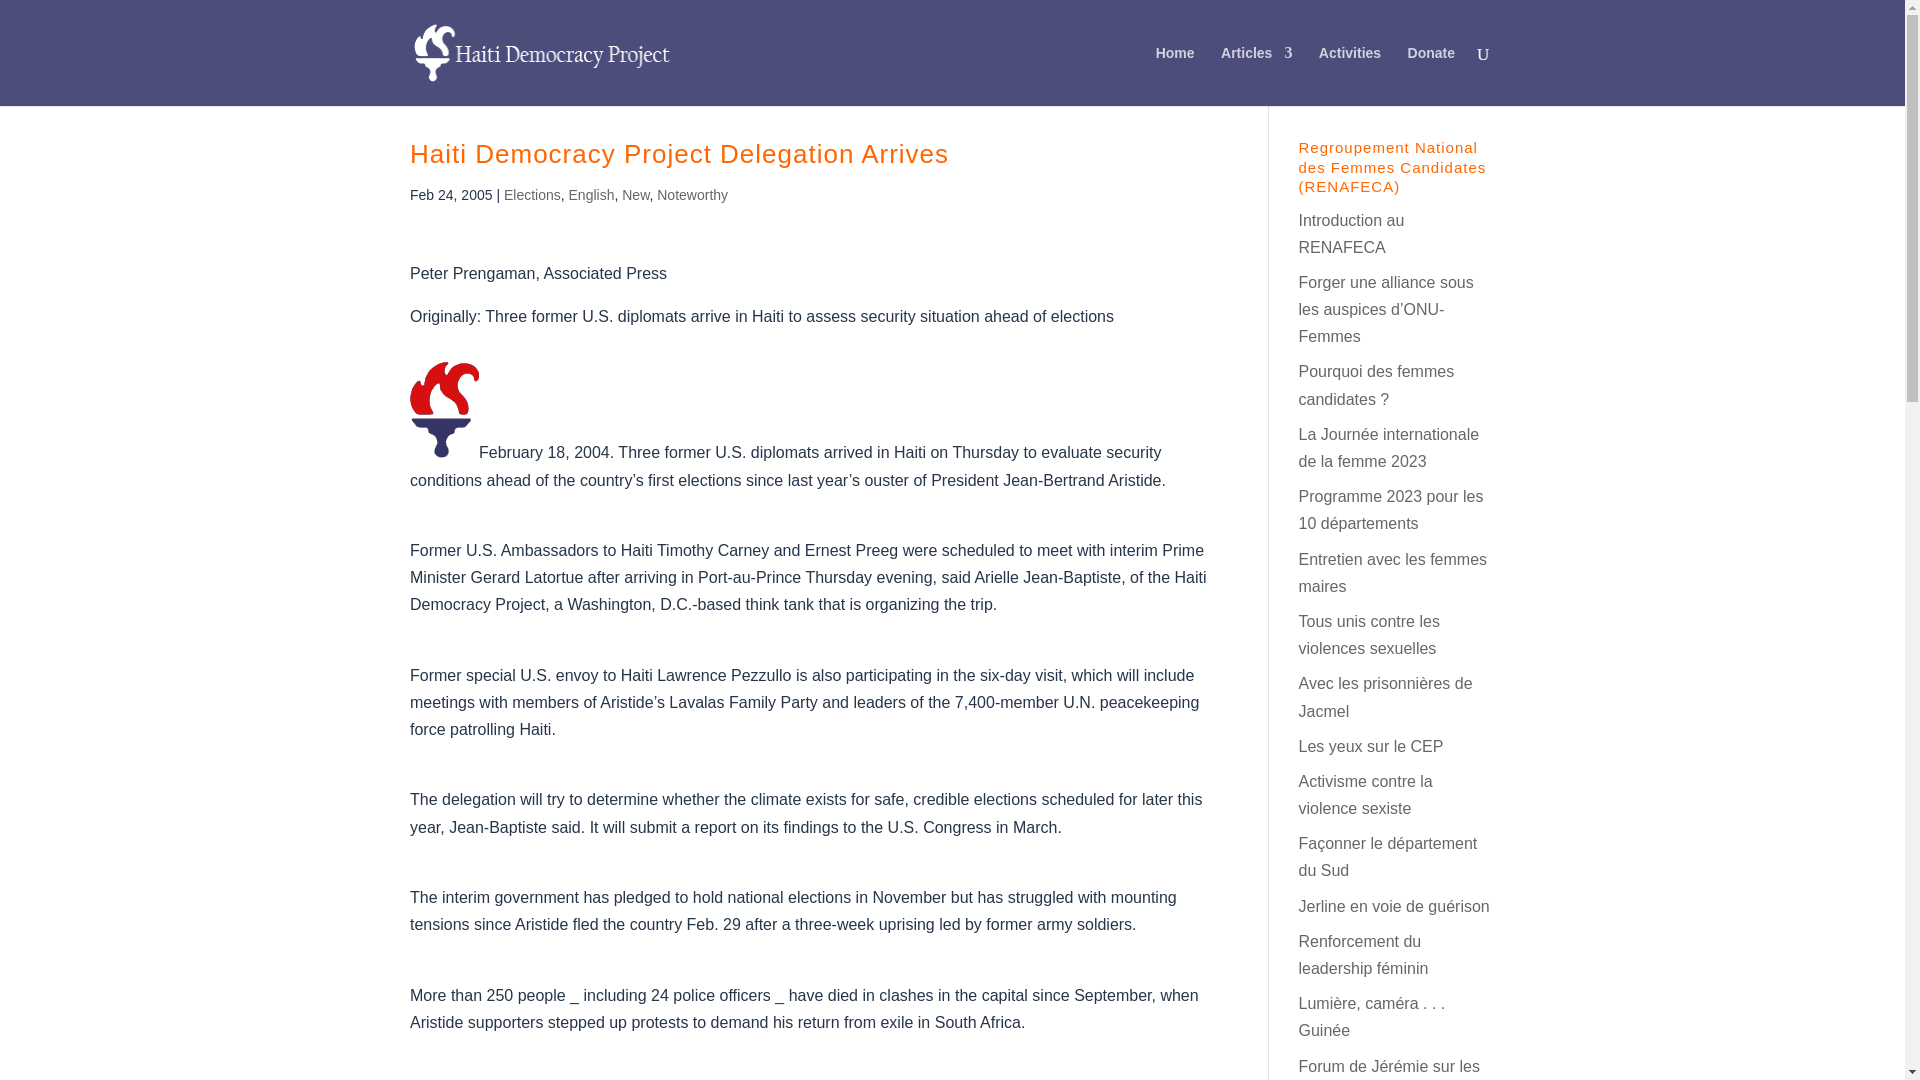  What do you see at coordinates (1256, 76) in the screenshot?
I see `Articles` at bounding box center [1256, 76].